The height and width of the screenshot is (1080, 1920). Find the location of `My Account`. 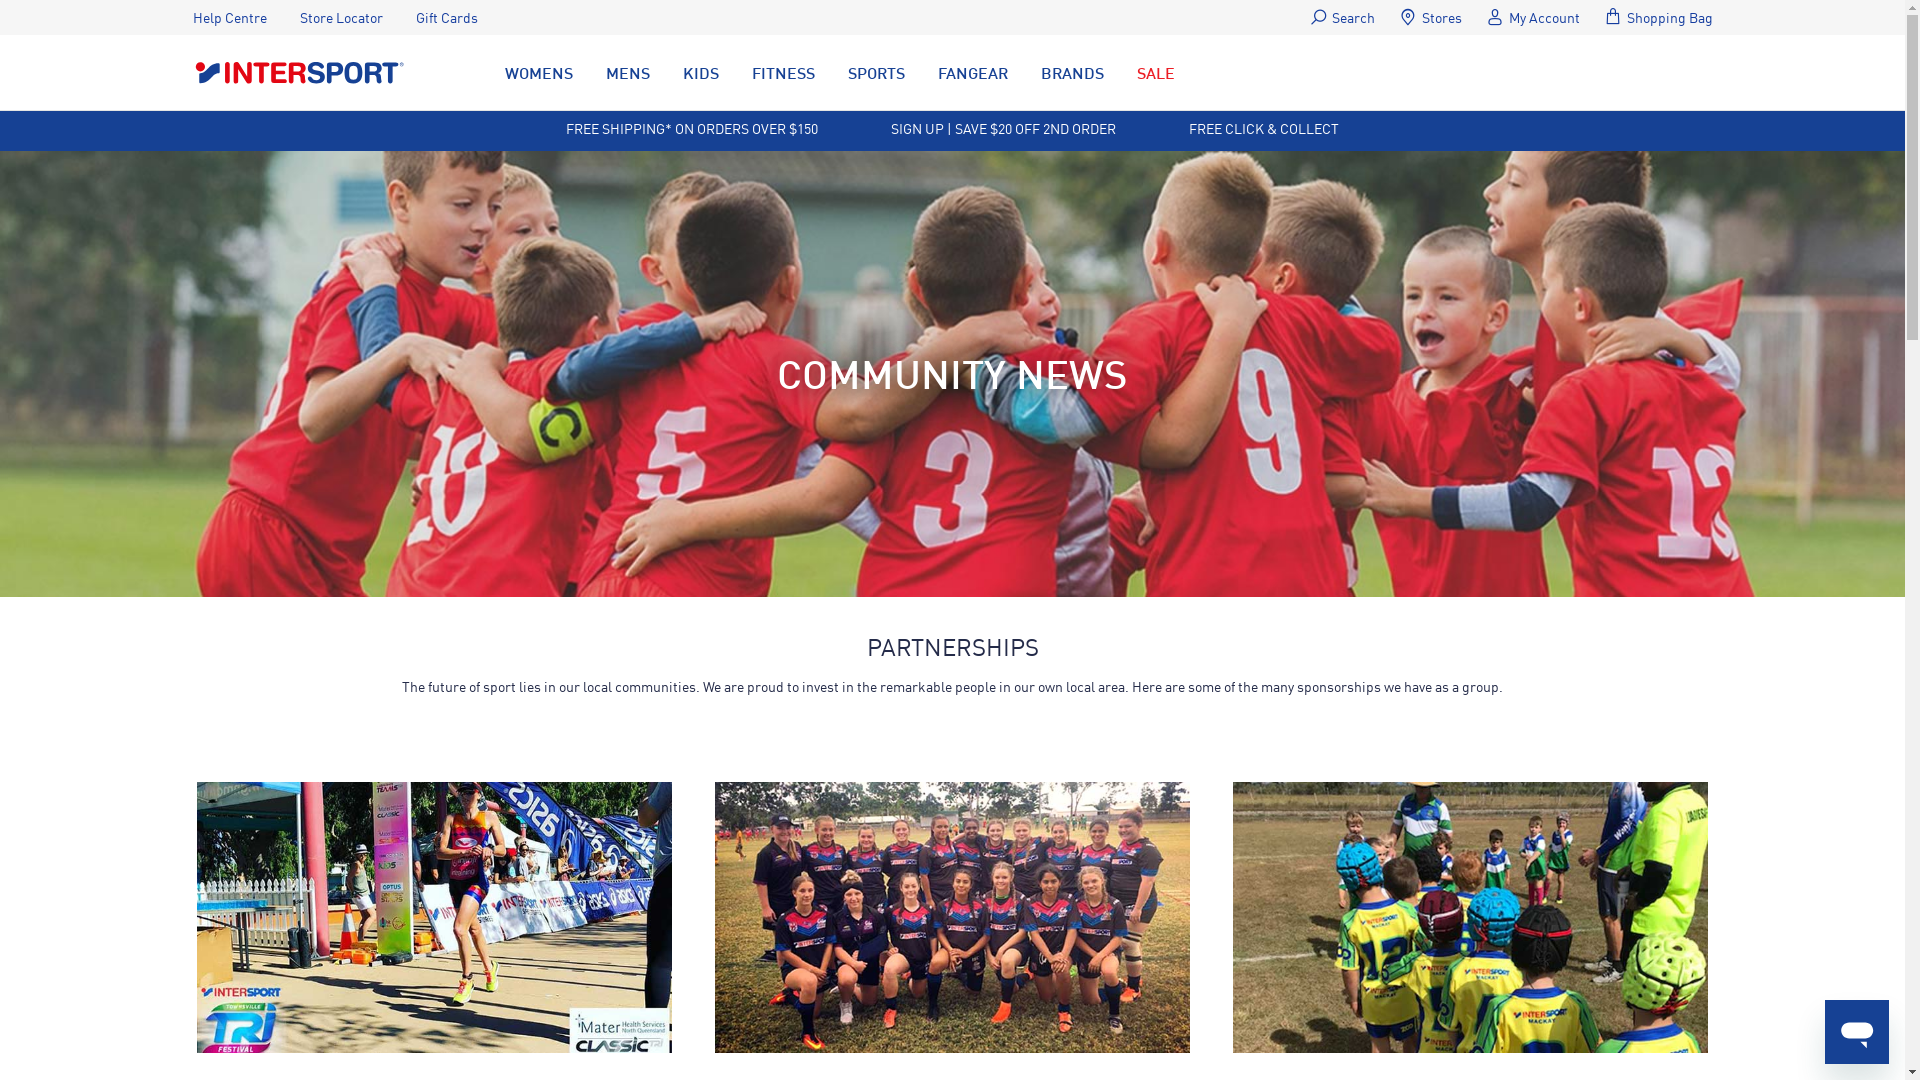

My Account is located at coordinates (1532, 18).